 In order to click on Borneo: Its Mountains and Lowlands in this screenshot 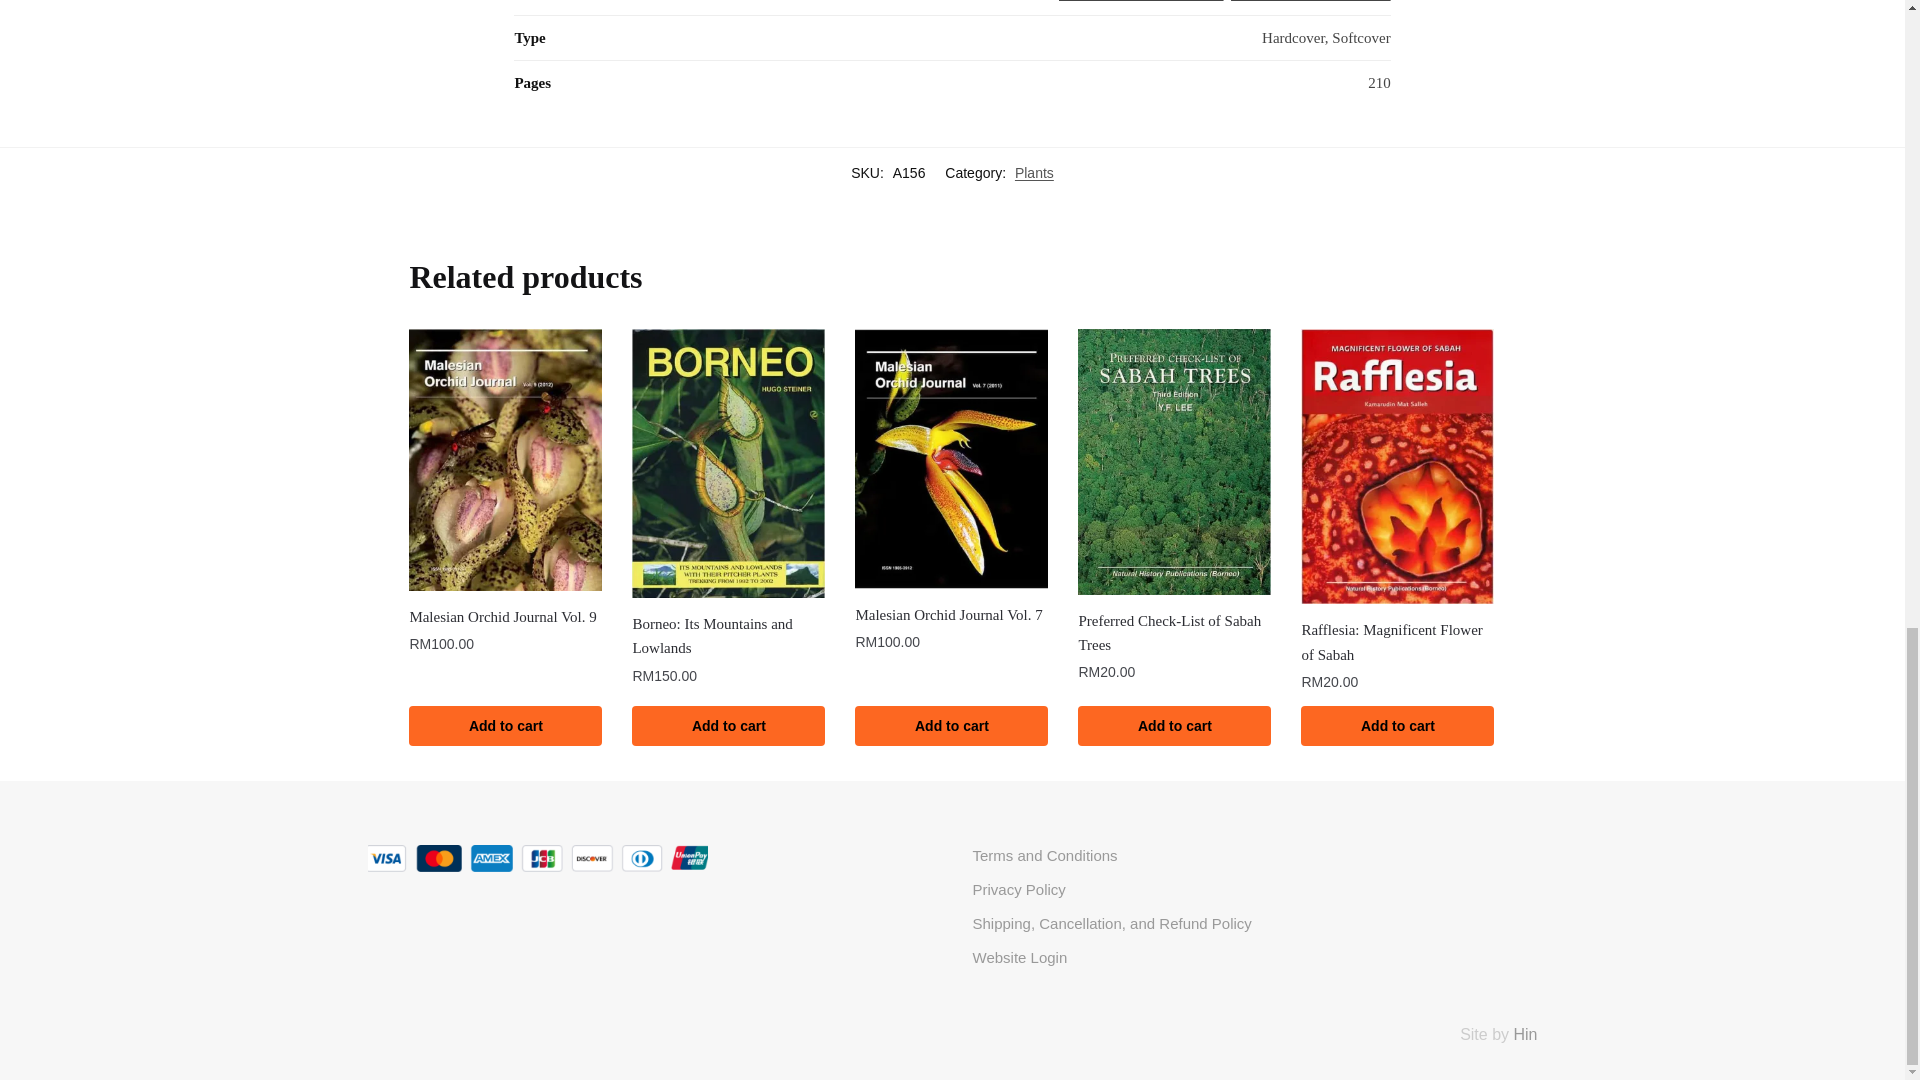, I will do `click(728, 464)`.